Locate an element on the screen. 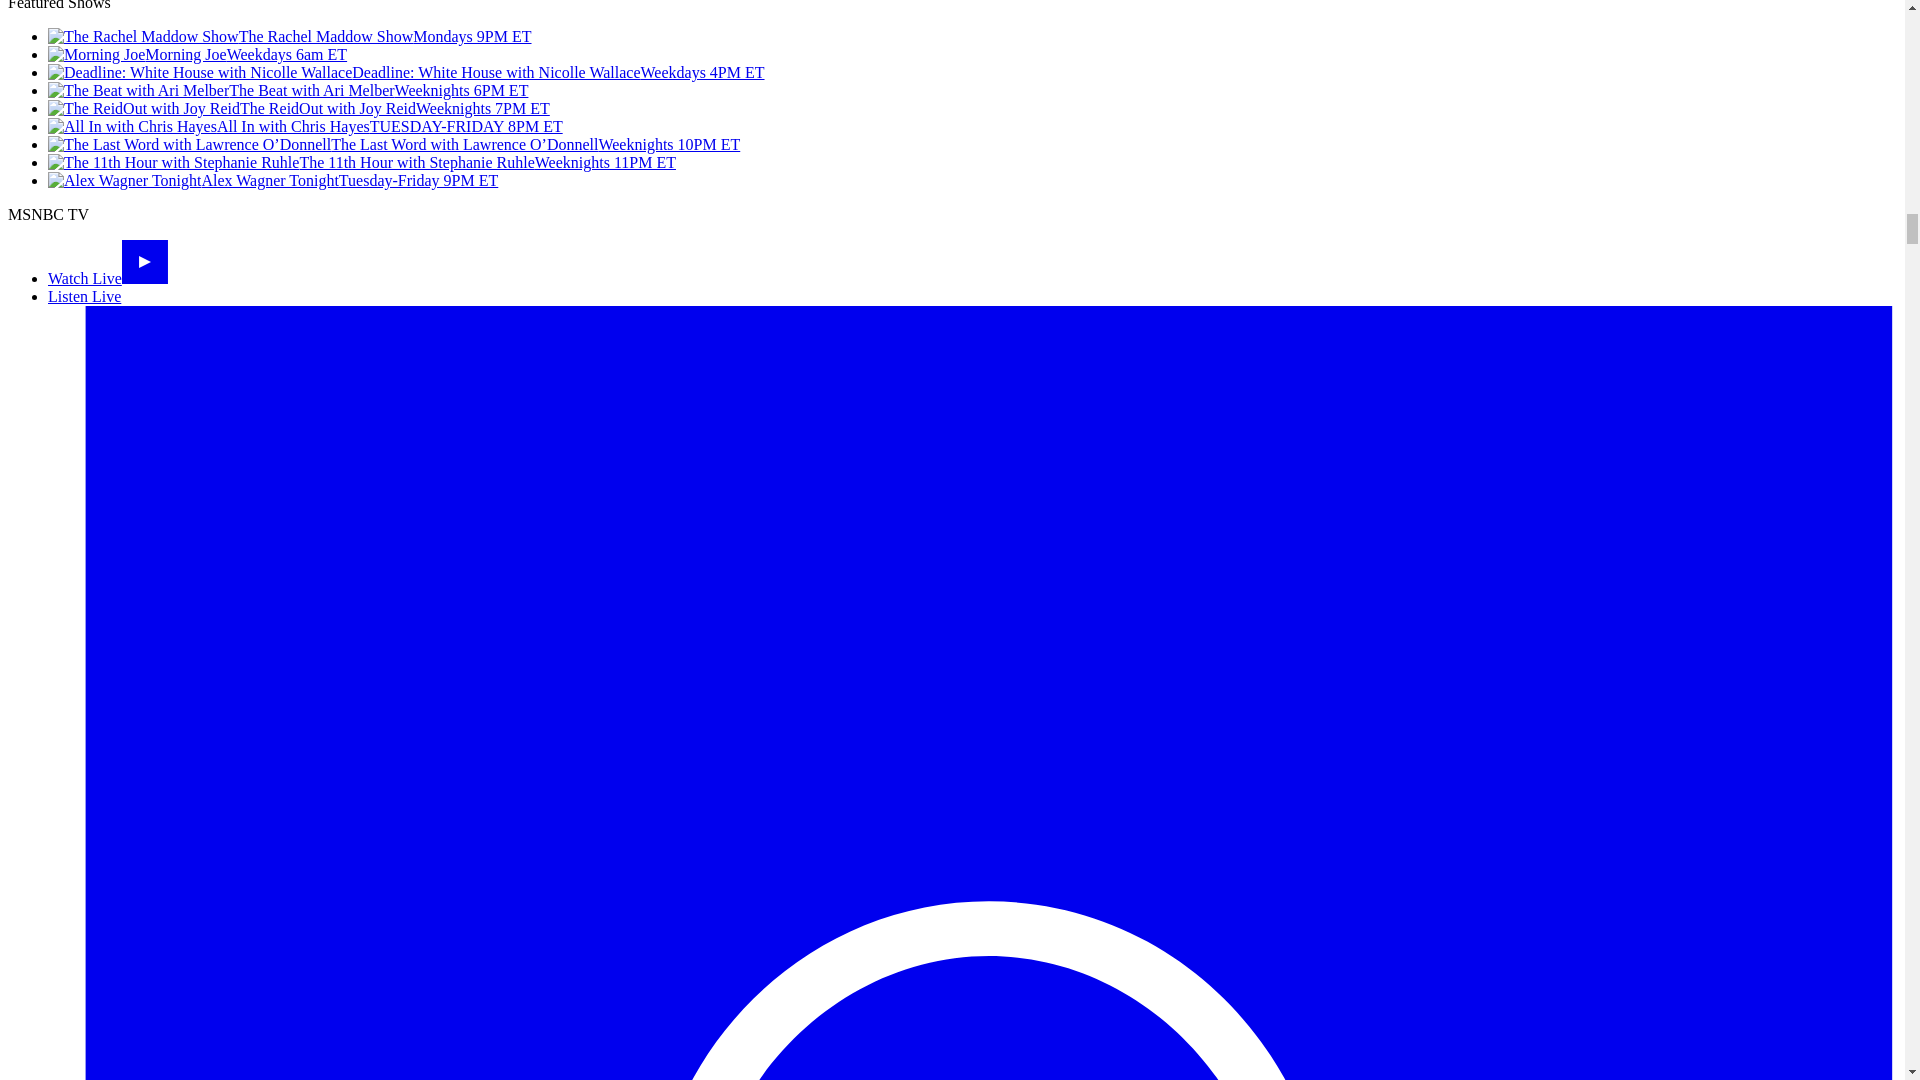 The height and width of the screenshot is (1080, 1920). Alex Wagner TonightTuesday-Friday 9PM ET is located at coordinates (272, 180).